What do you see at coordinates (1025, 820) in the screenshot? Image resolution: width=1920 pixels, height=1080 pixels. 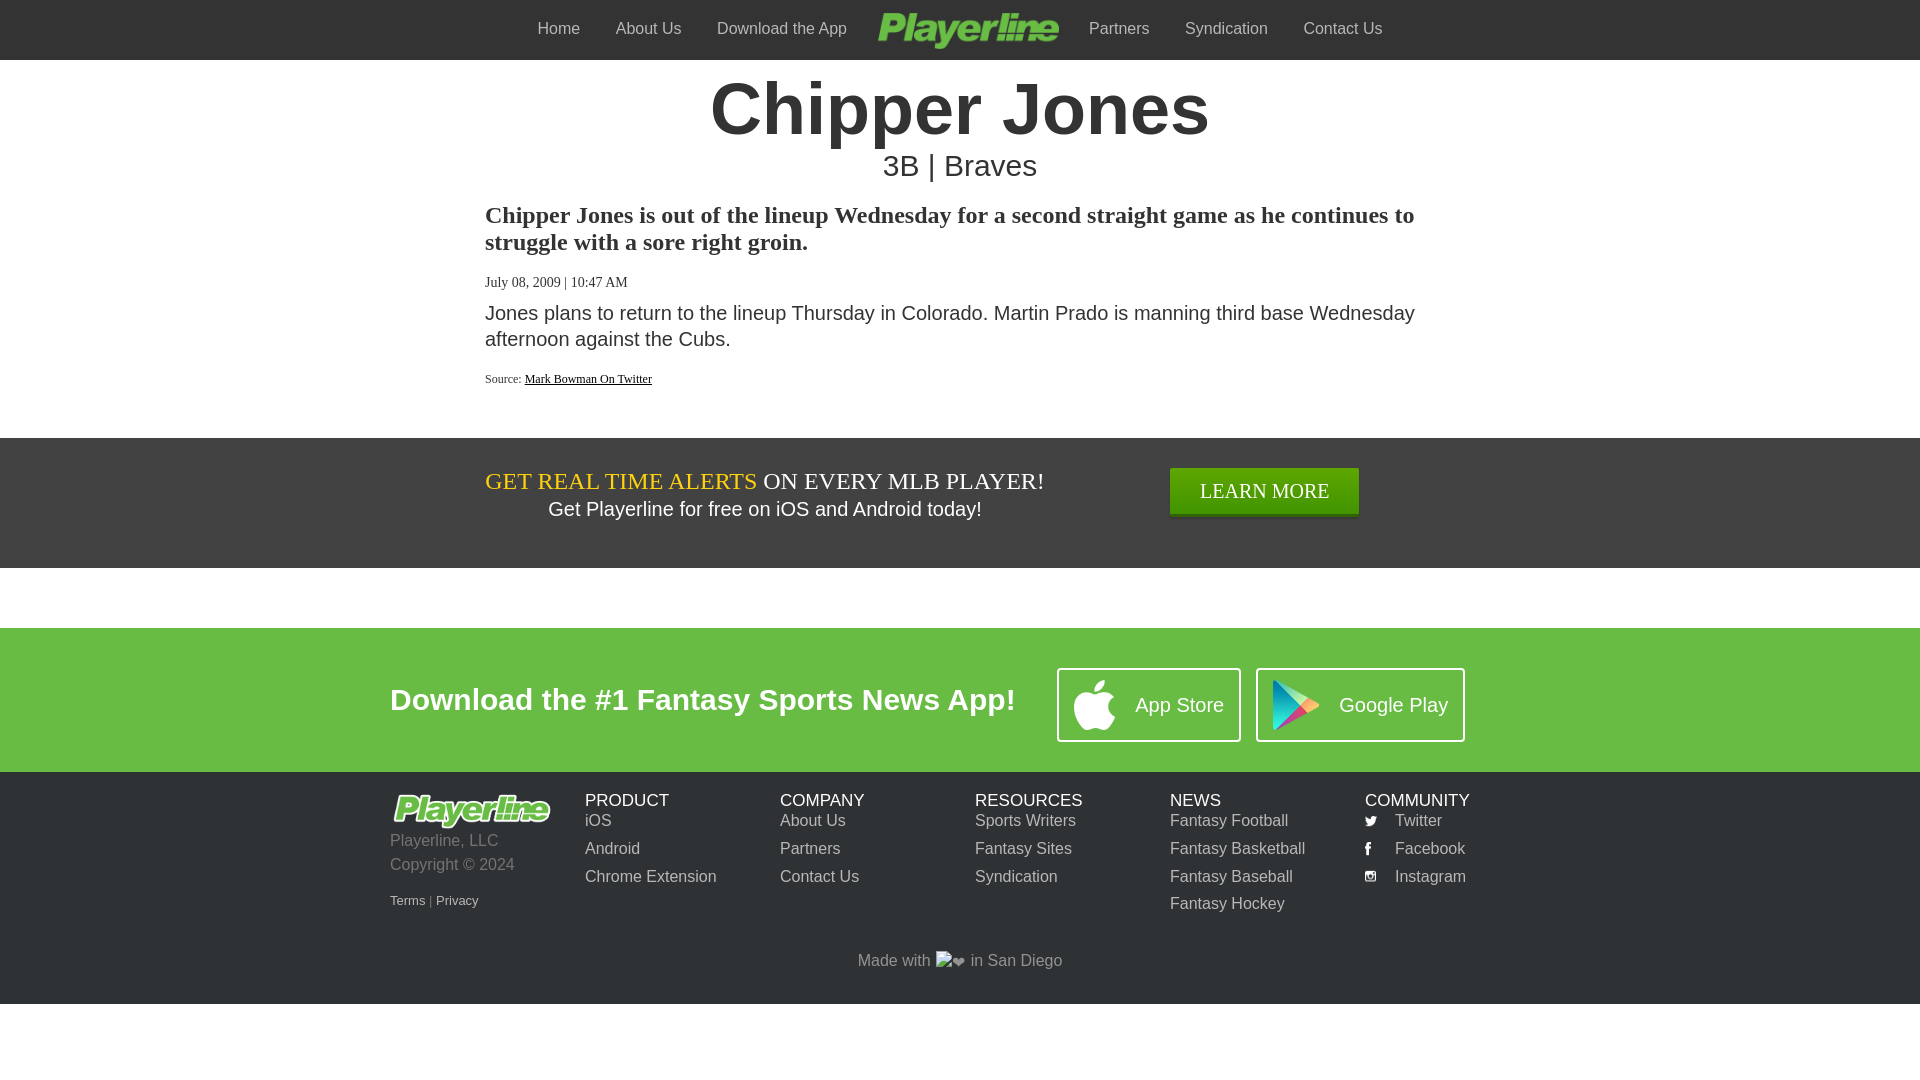 I see `Sports Writers` at bounding box center [1025, 820].